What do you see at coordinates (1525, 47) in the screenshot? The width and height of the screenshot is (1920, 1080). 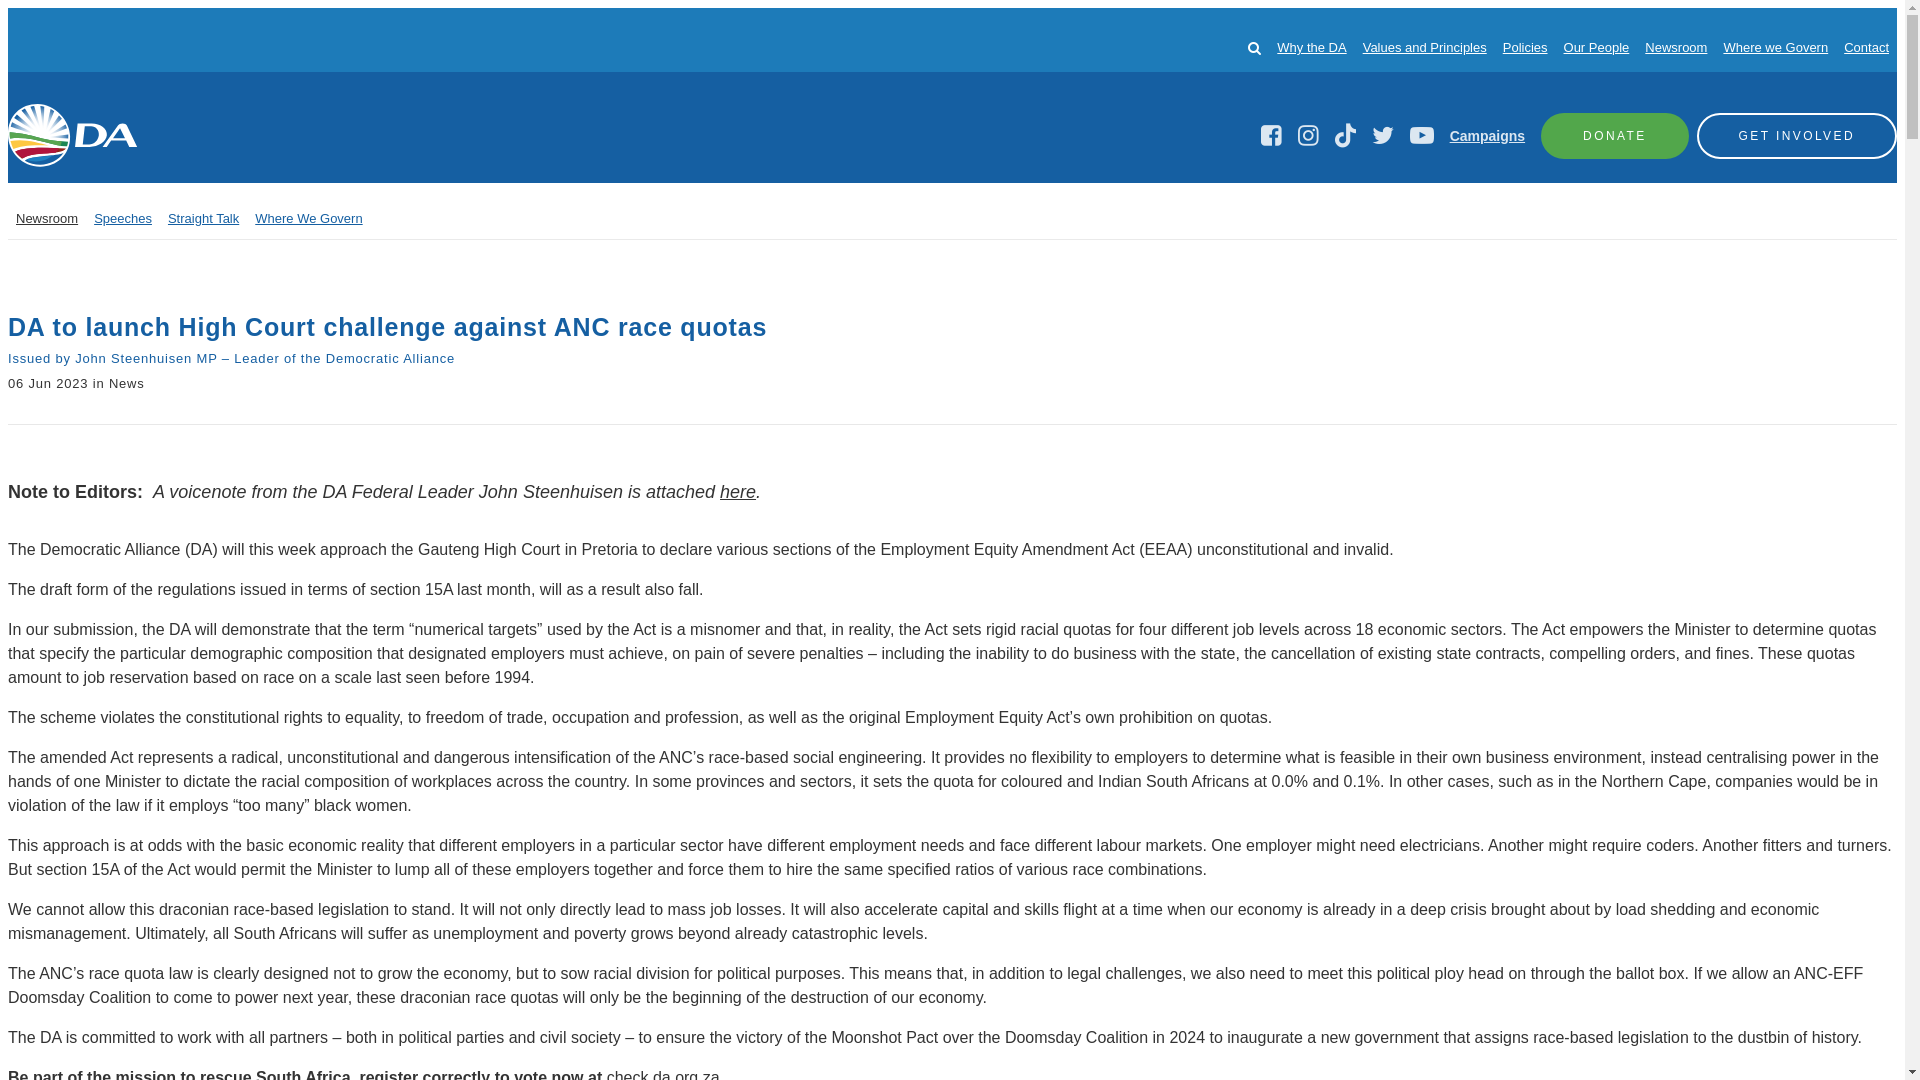 I see `Policies` at bounding box center [1525, 47].